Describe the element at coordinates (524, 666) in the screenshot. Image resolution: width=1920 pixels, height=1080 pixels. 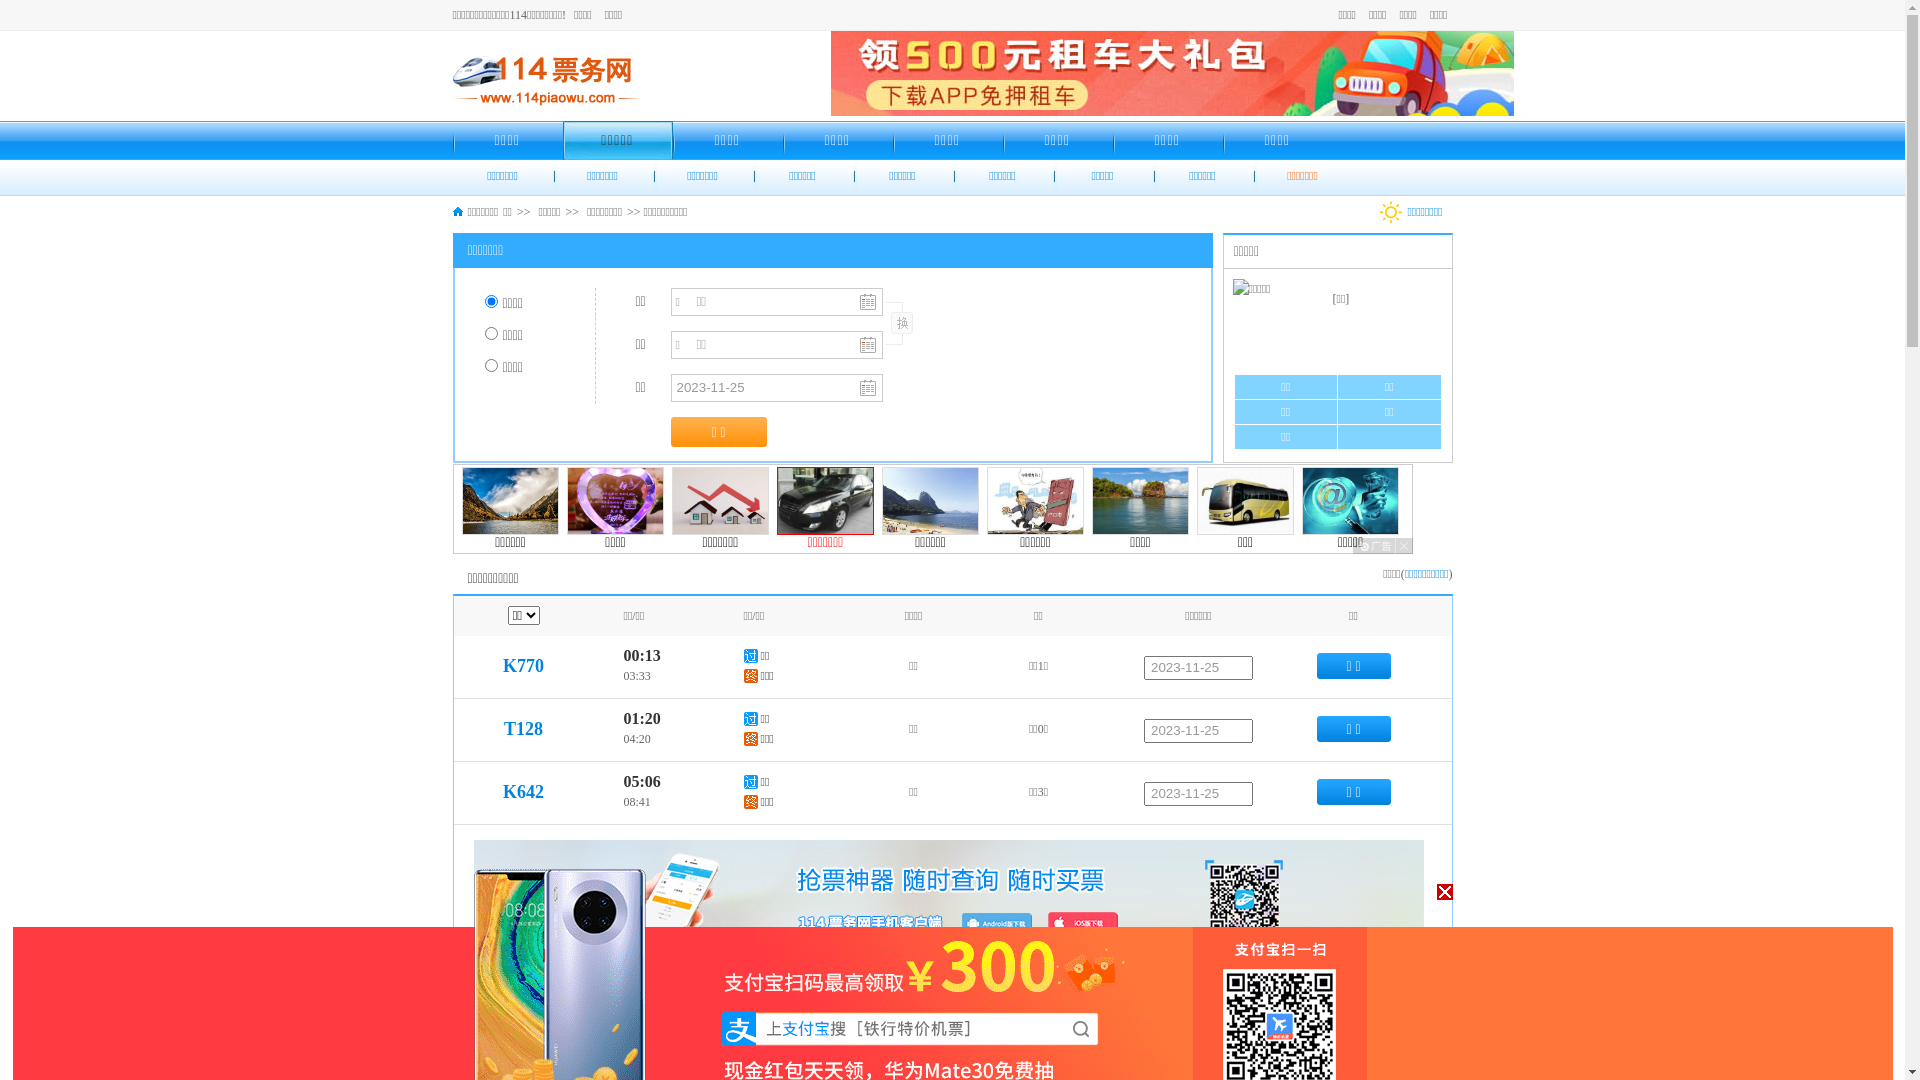
I see `K770` at that location.